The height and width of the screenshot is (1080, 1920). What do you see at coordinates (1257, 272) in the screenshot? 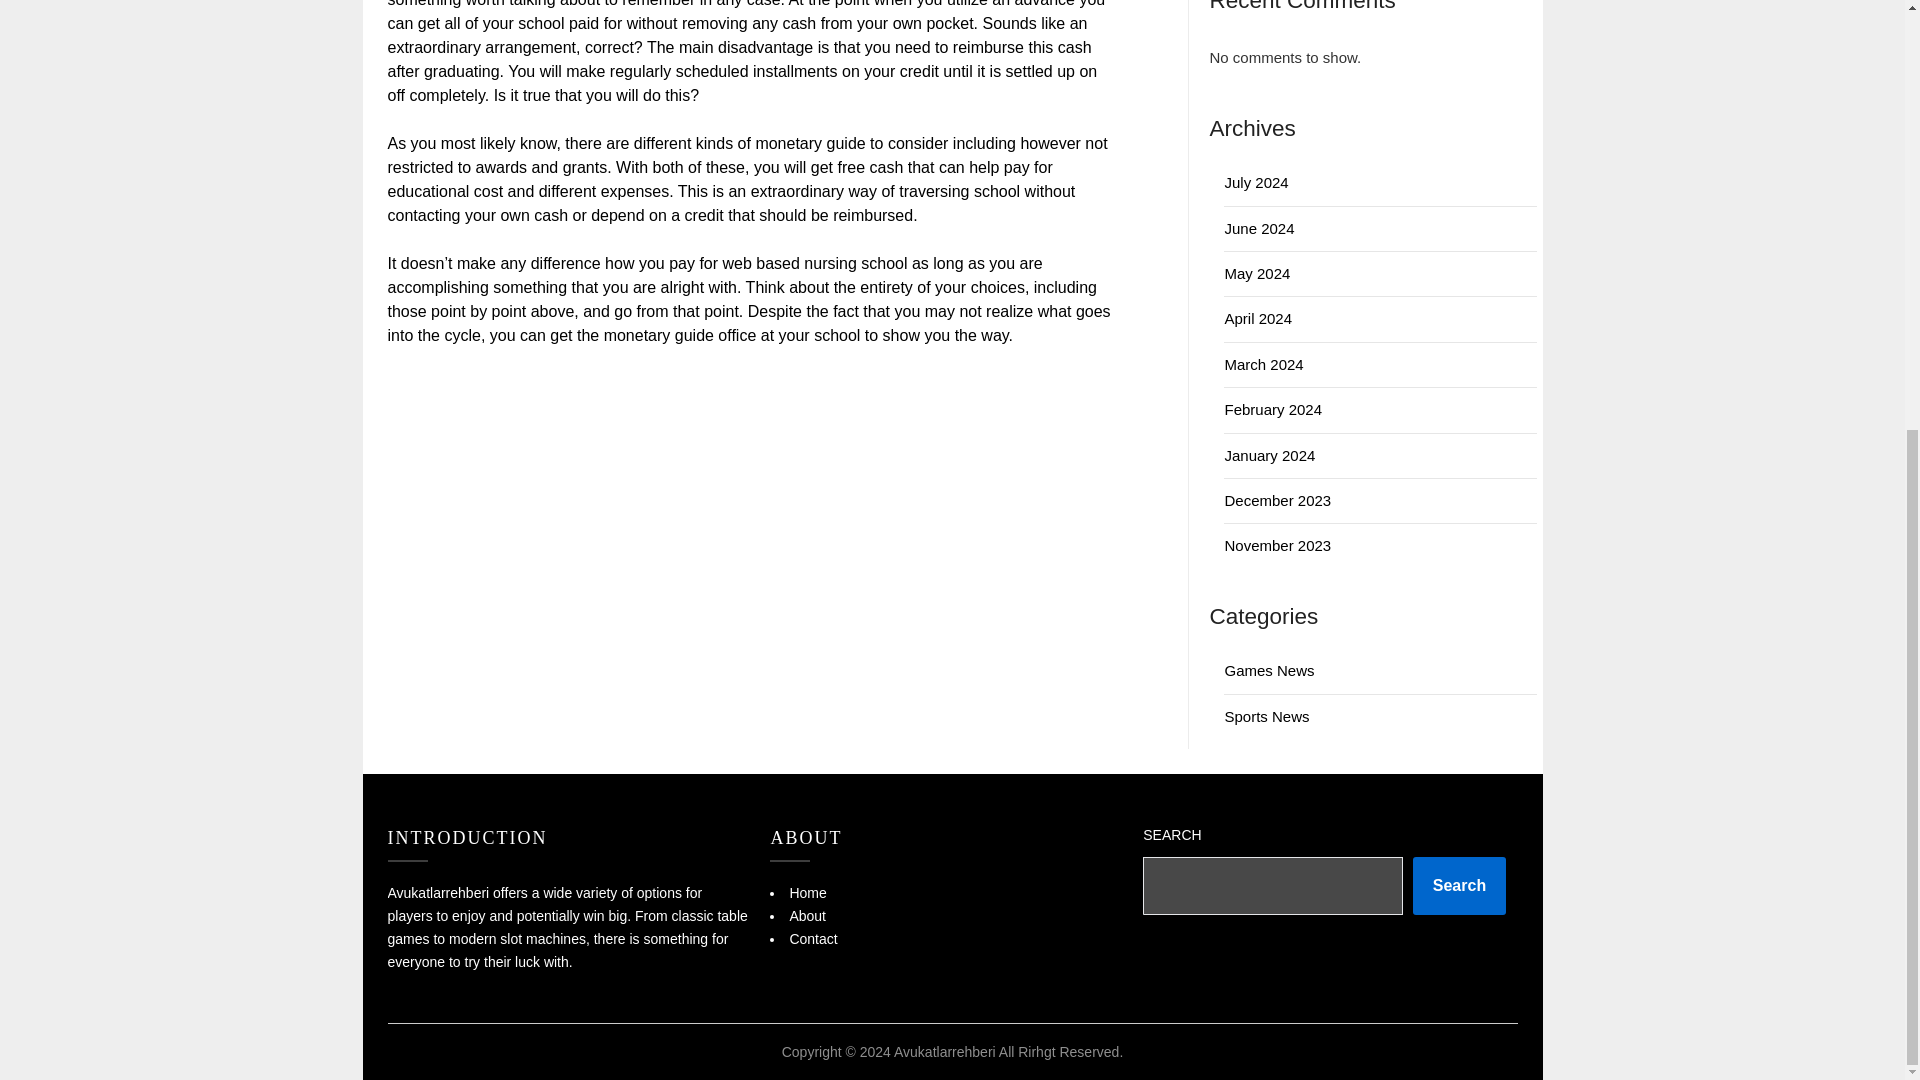
I see `May 2024` at bounding box center [1257, 272].